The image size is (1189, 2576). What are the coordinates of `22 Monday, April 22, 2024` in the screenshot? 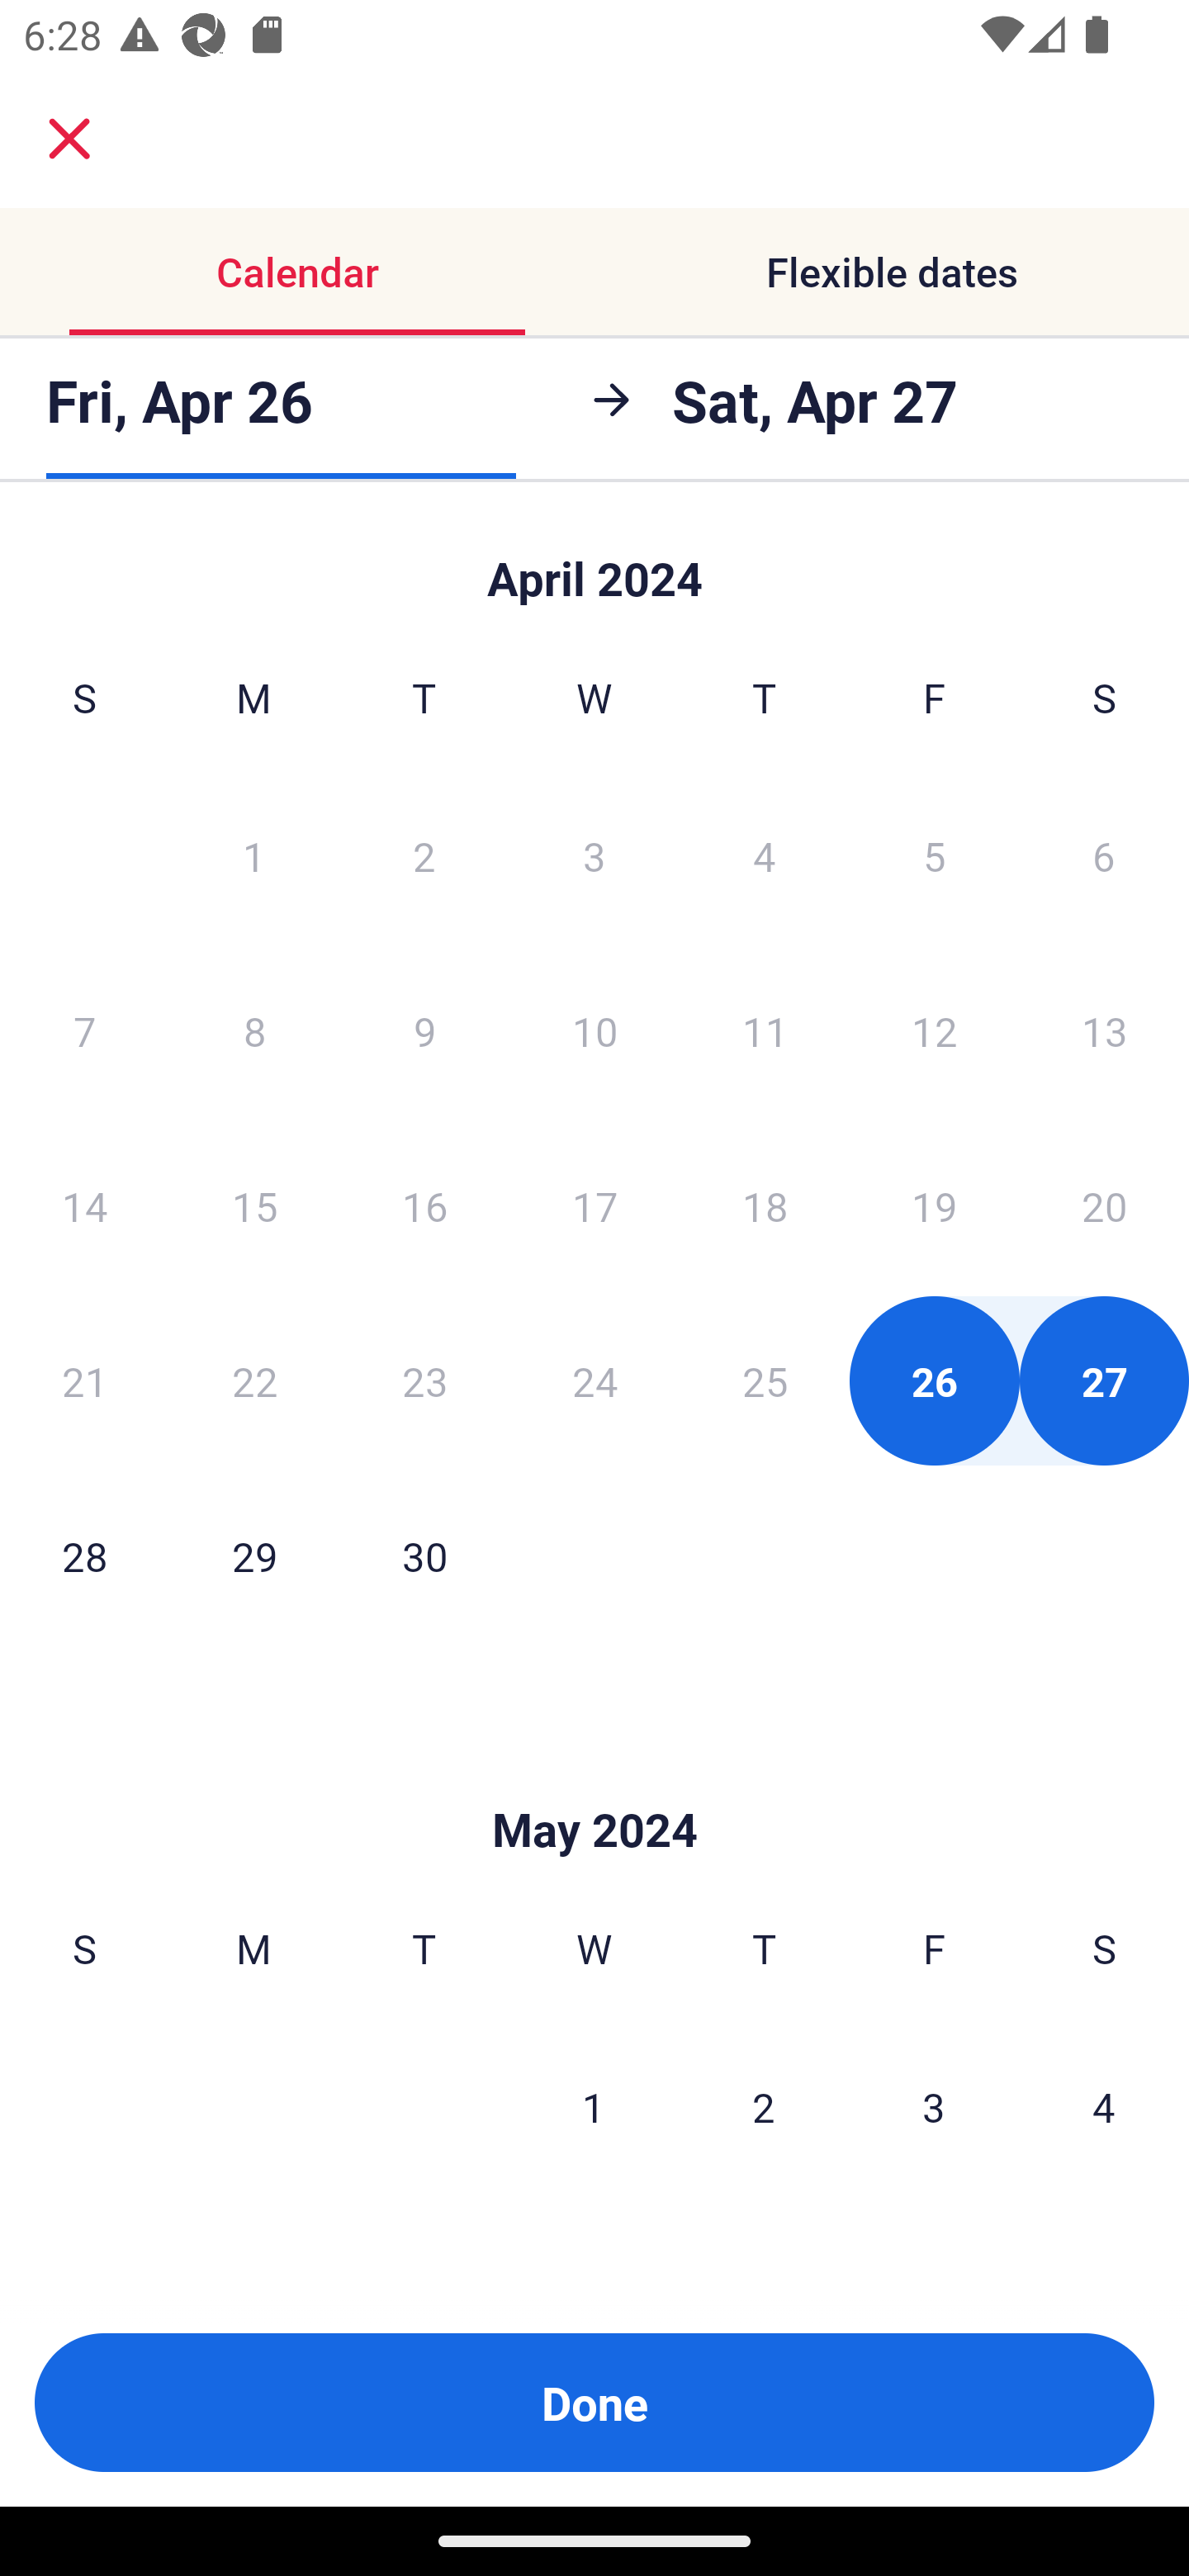 It's located at (254, 1380).